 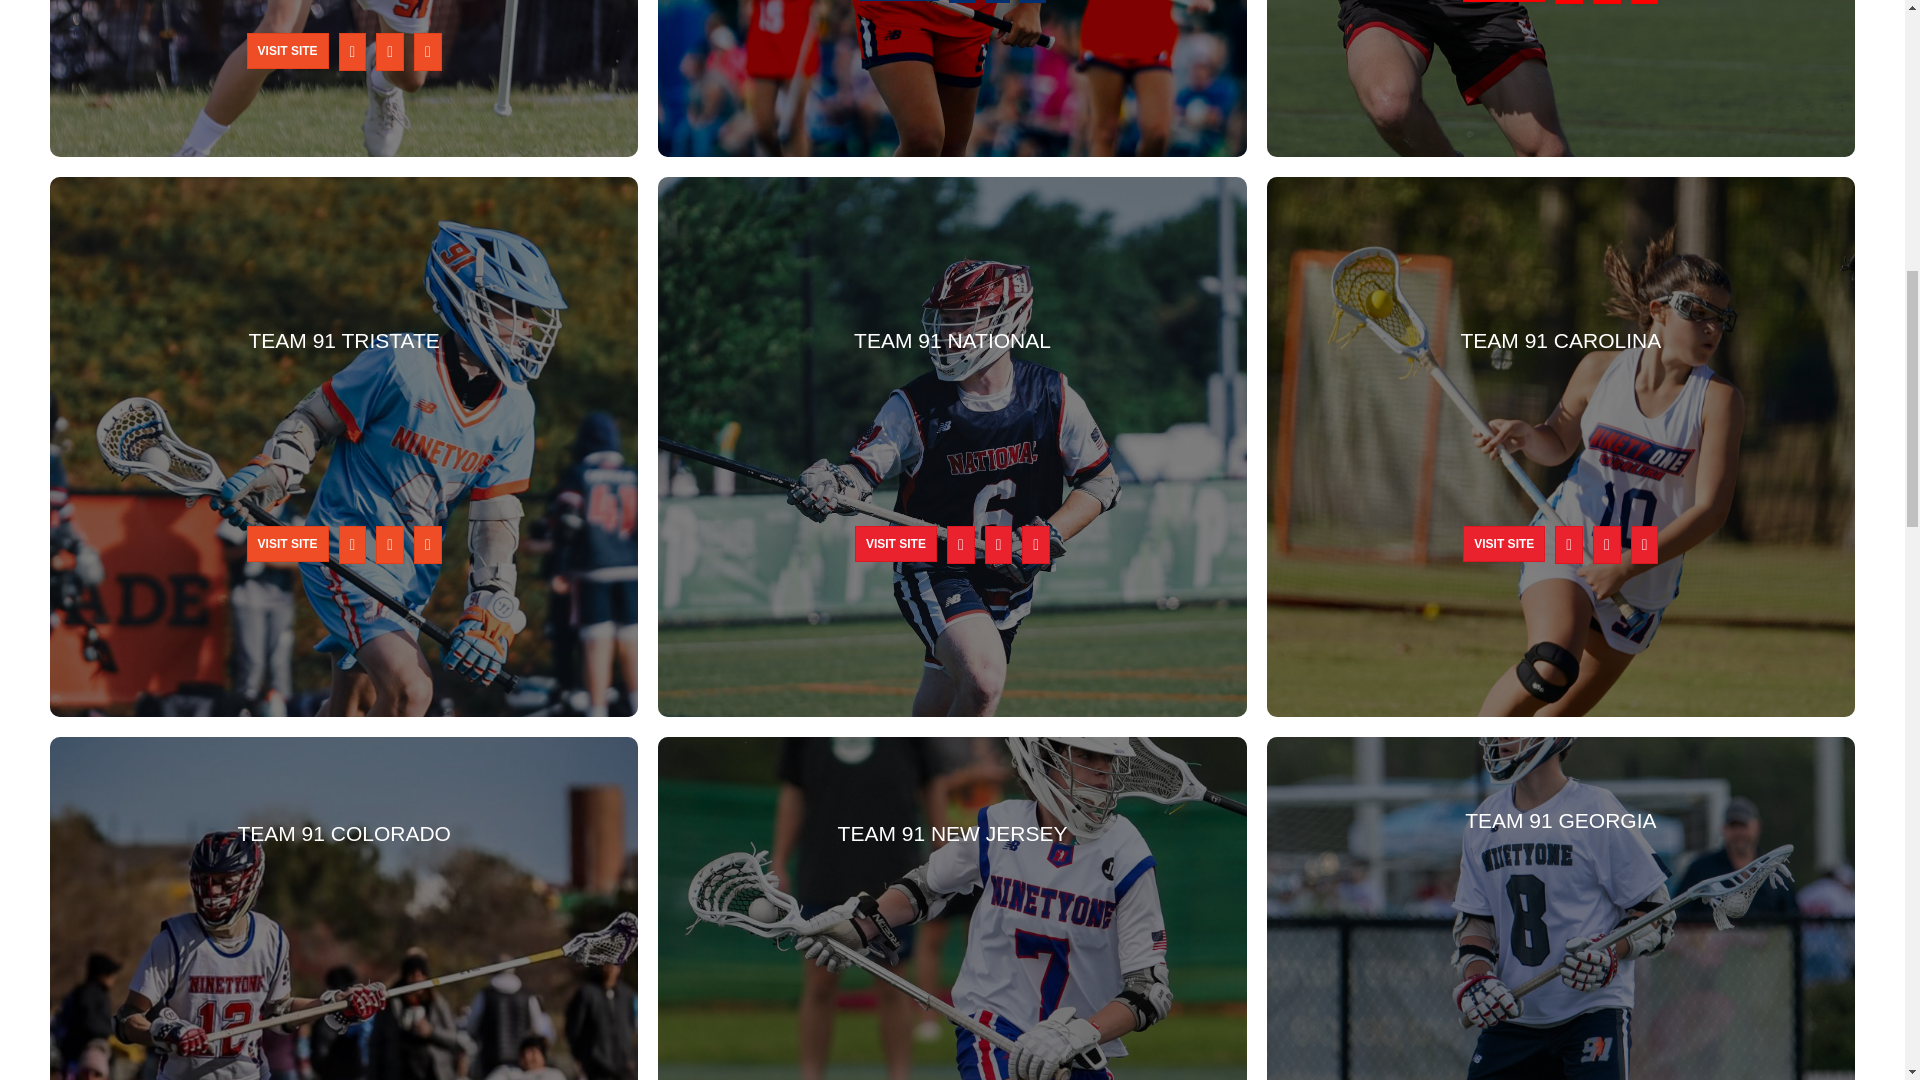 What do you see at coordinates (288, 51) in the screenshot?
I see `VISIT SITE` at bounding box center [288, 51].